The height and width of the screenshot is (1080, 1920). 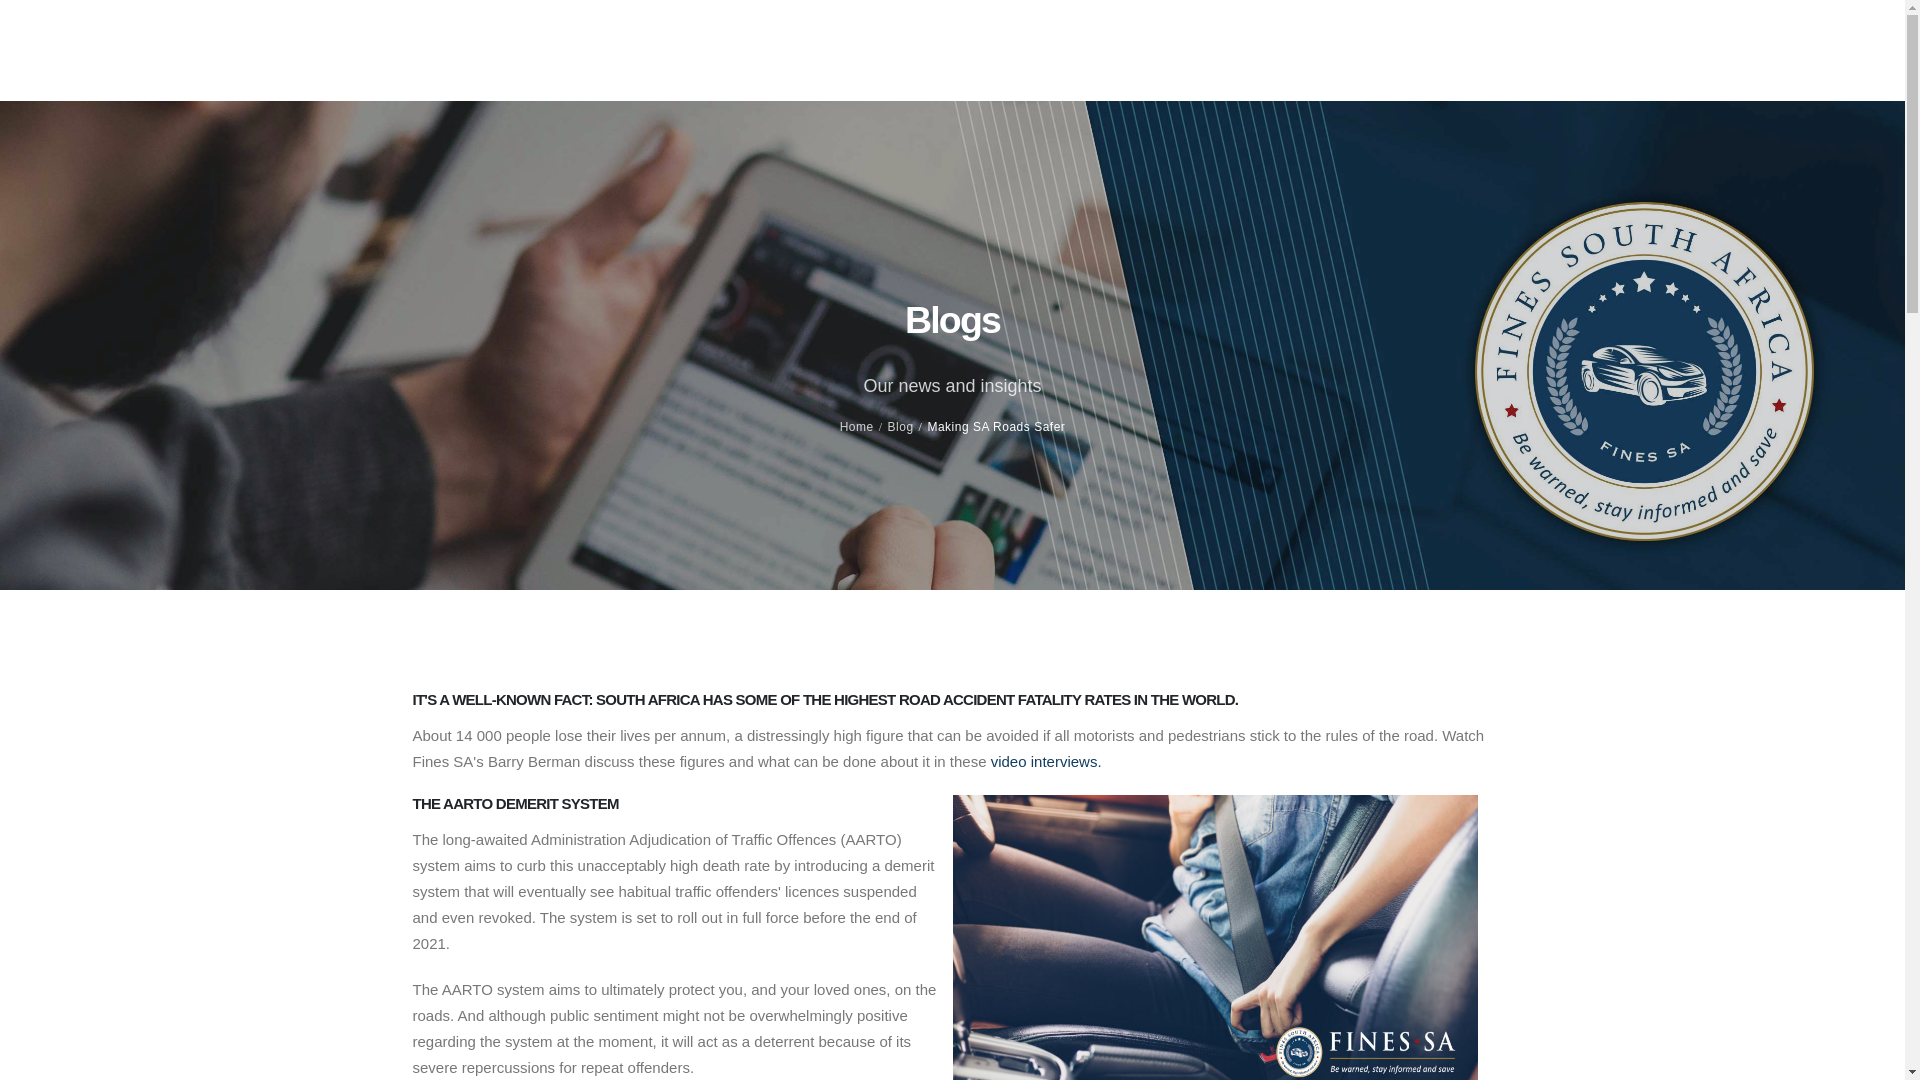 I want to click on Home, so click(x=856, y=427).